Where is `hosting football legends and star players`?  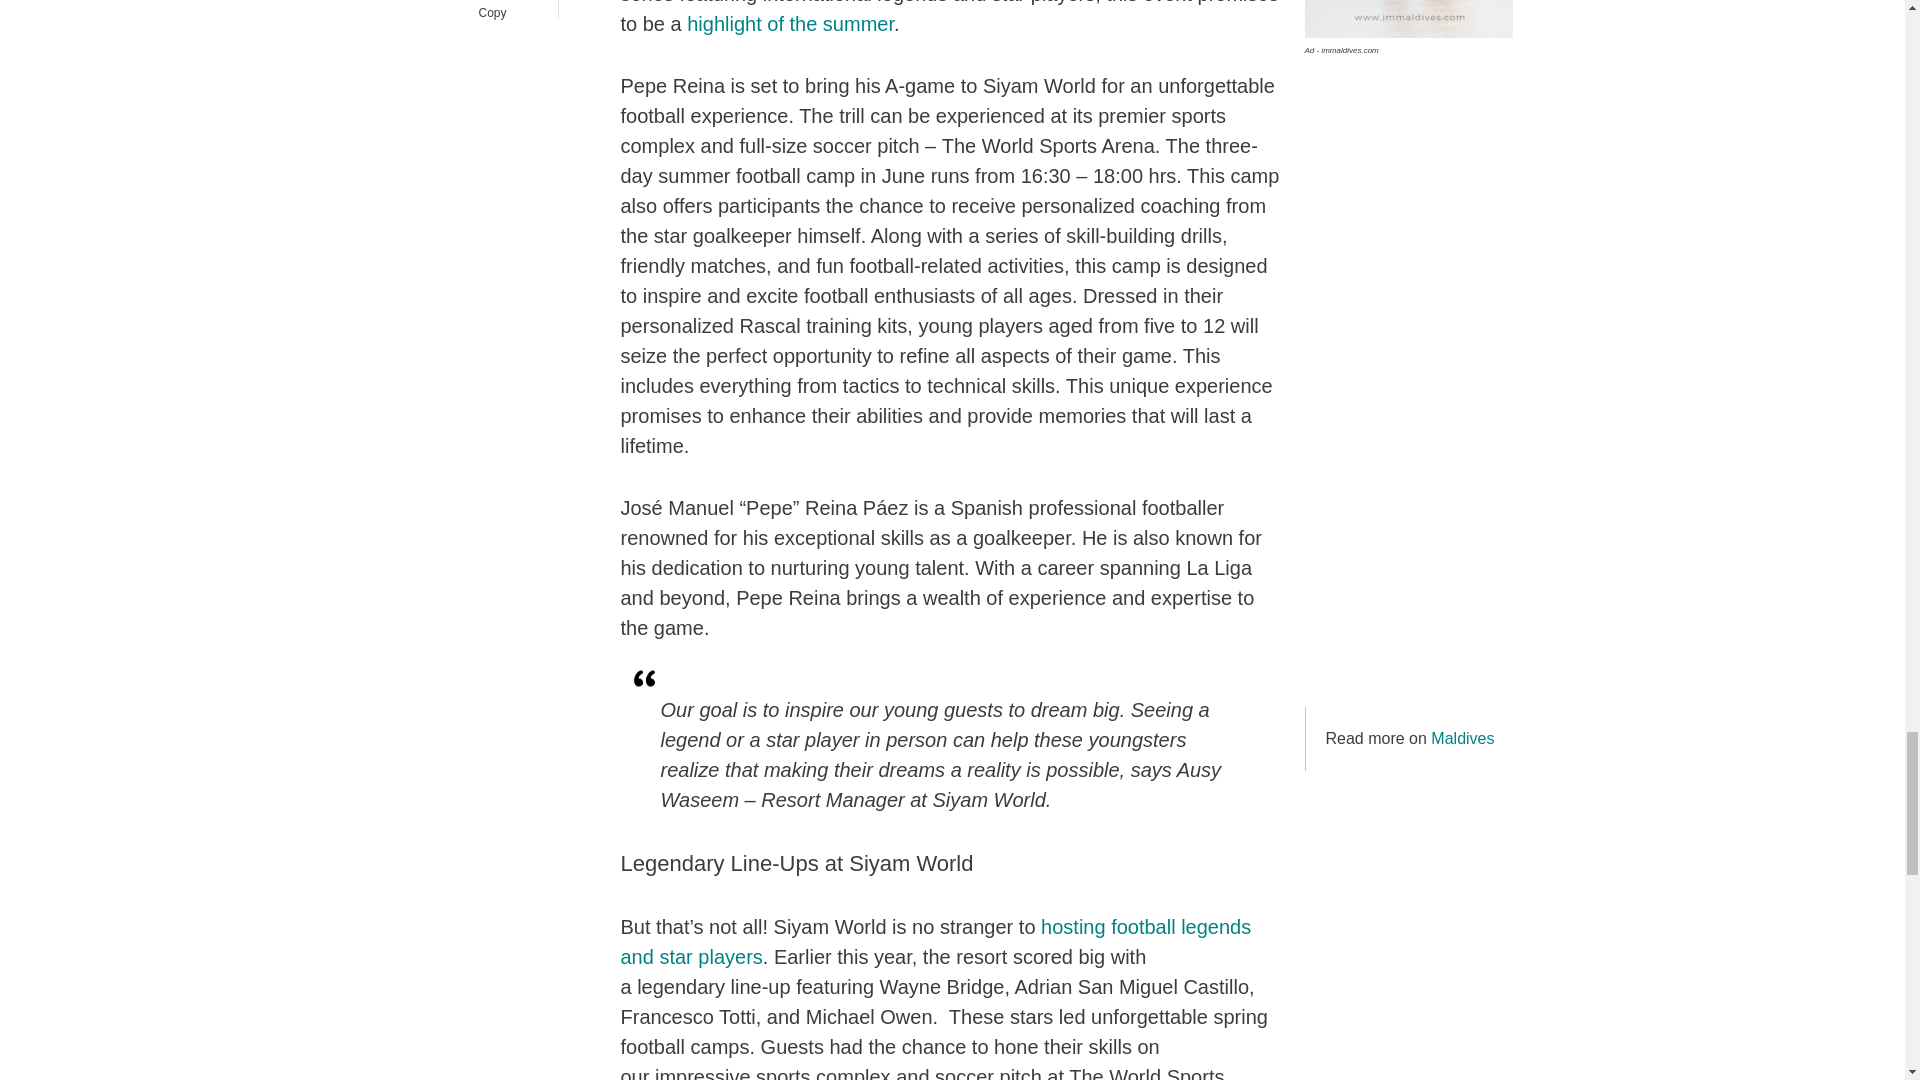
hosting football legends and star players is located at coordinates (936, 941).